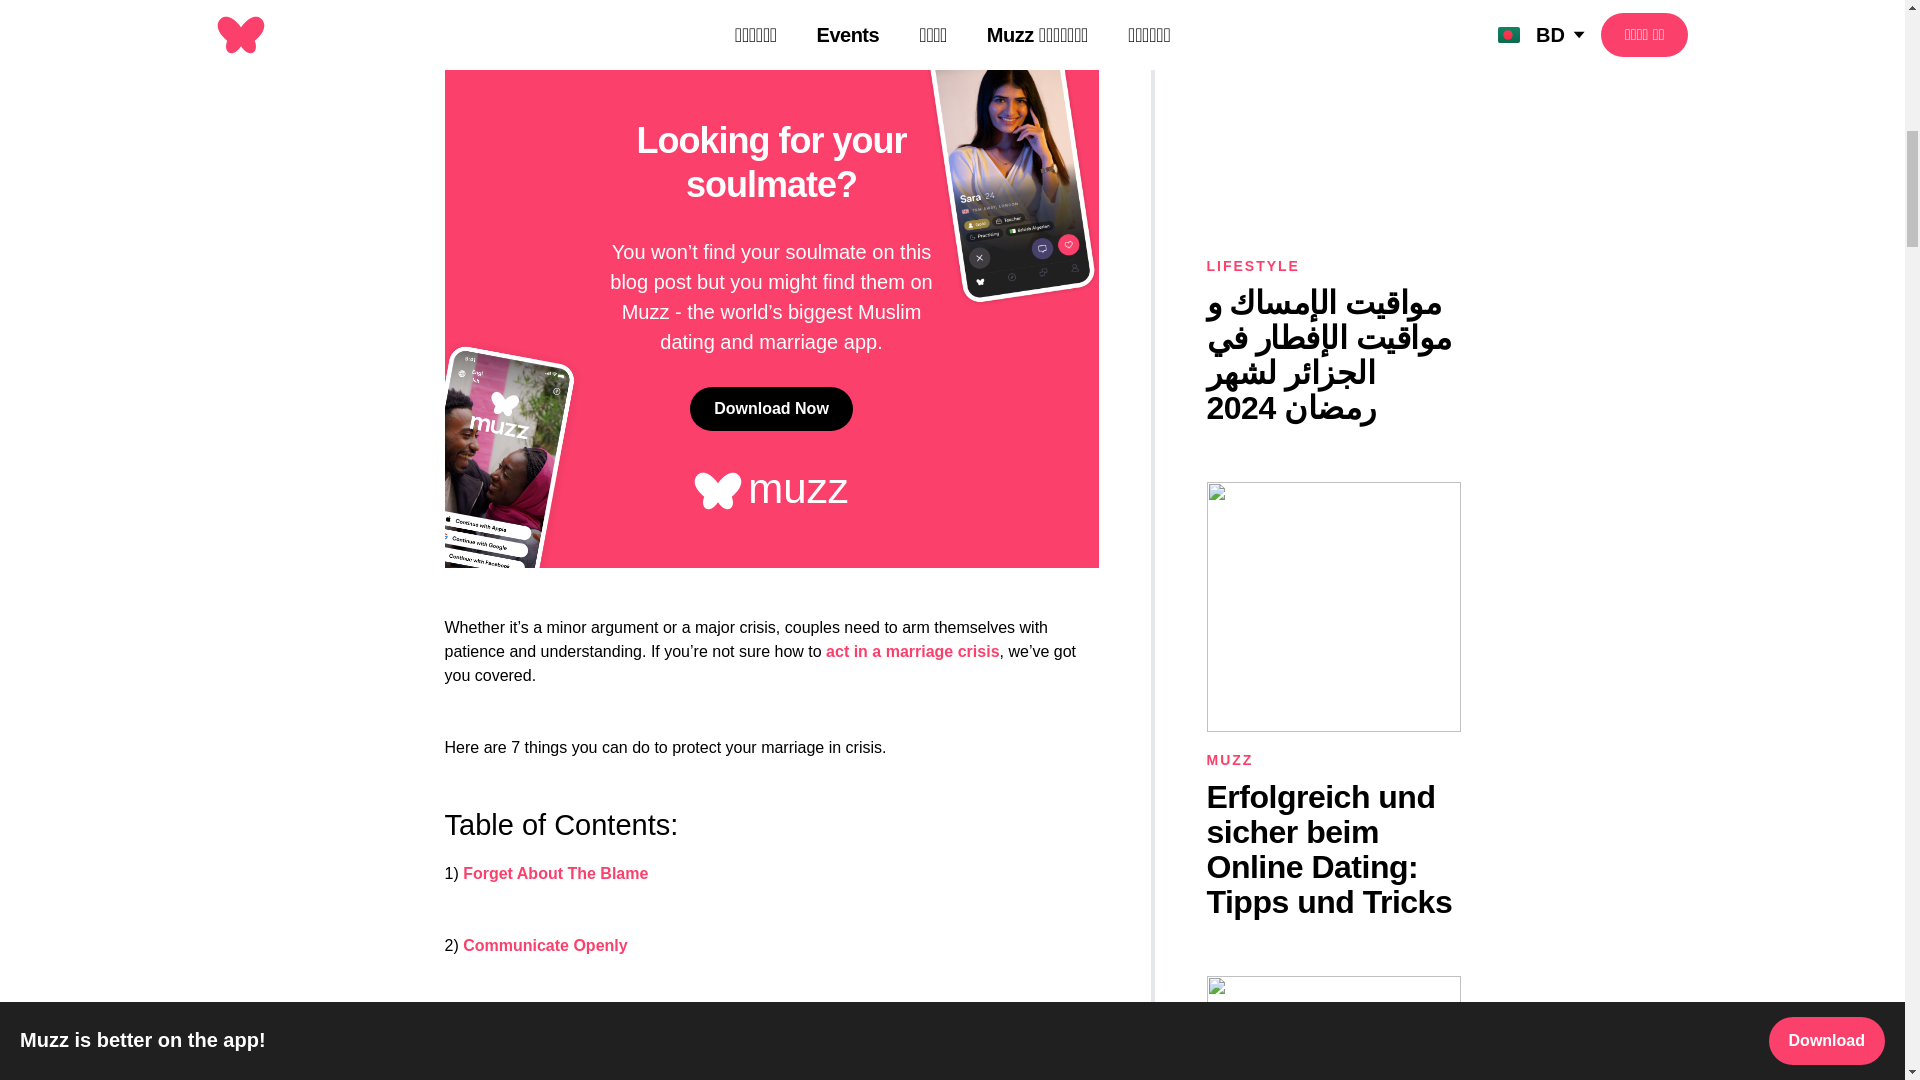 The image size is (1920, 1080). What do you see at coordinates (555, 874) in the screenshot?
I see `Forget About The Blame` at bounding box center [555, 874].